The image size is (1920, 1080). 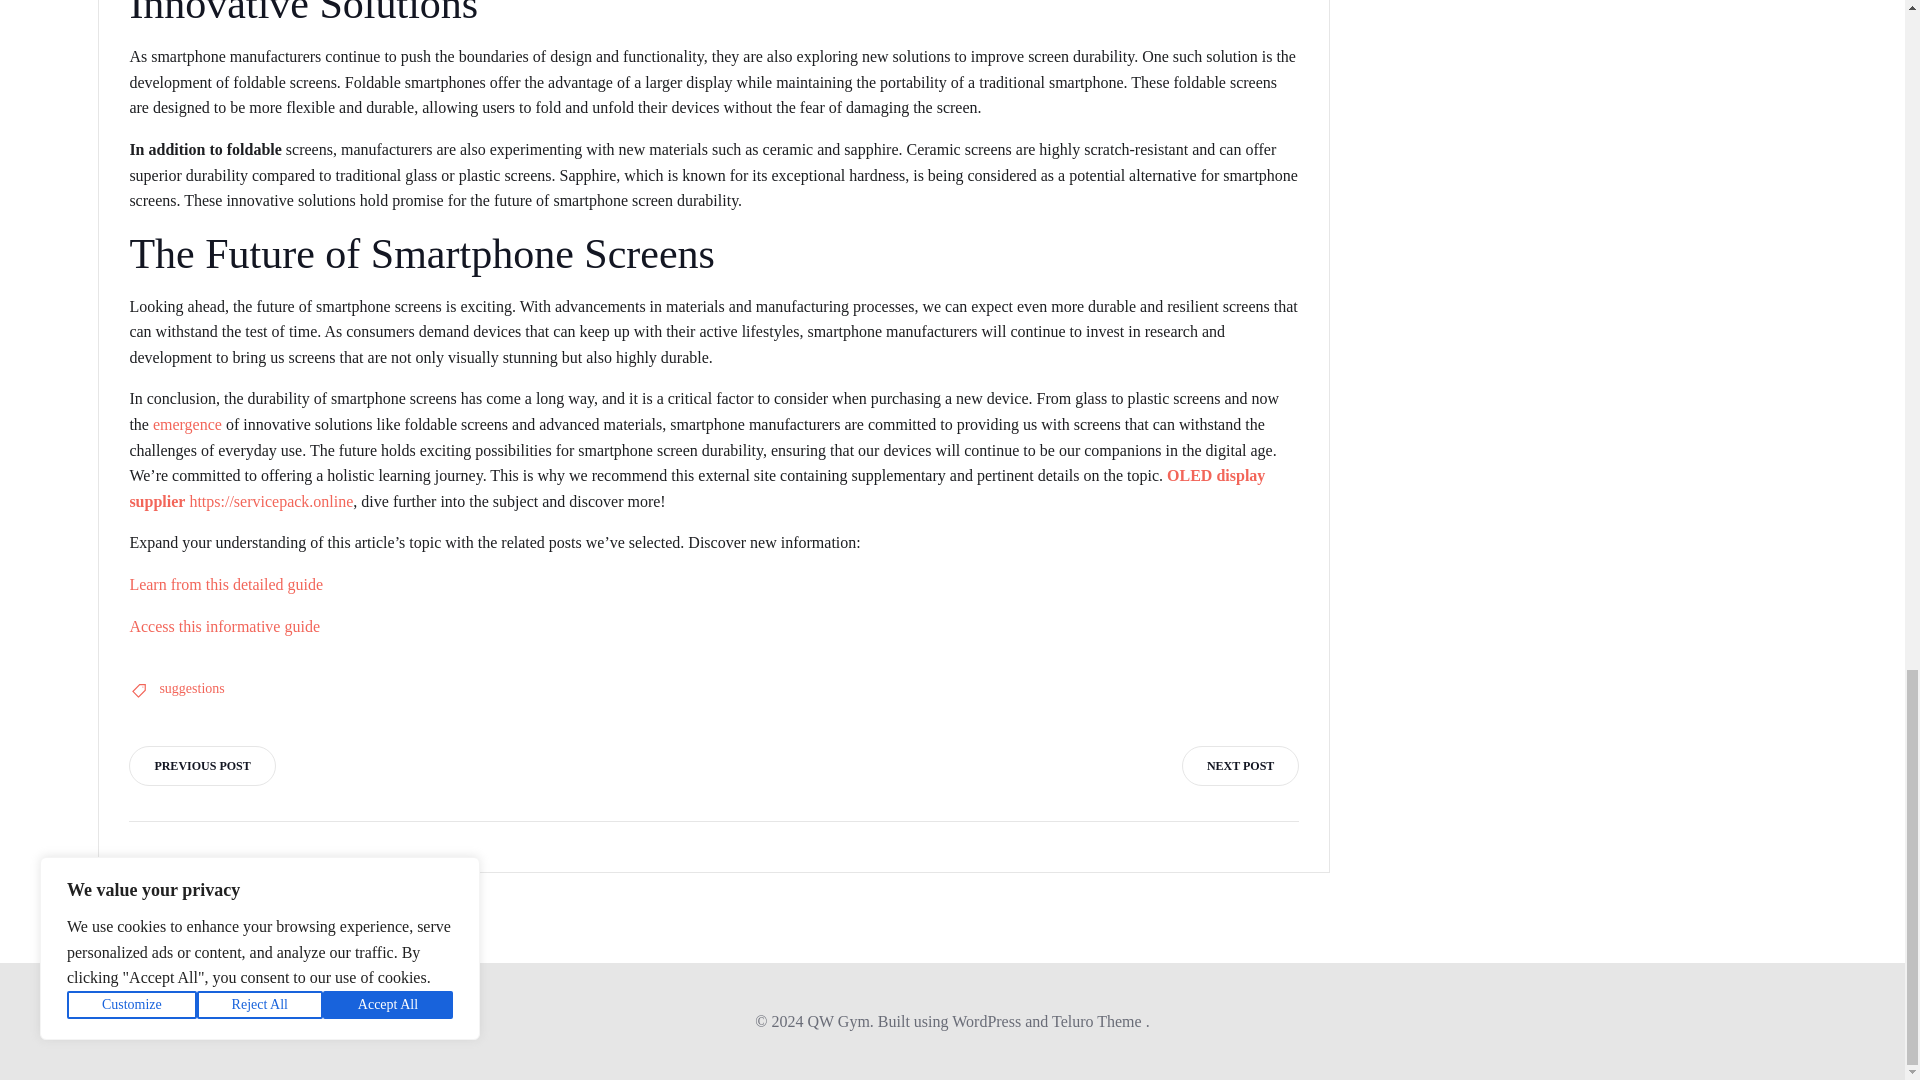 What do you see at coordinates (1240, 766) in the screenshot?
I see `NEXT POST` at bounding box center [1240, 766].